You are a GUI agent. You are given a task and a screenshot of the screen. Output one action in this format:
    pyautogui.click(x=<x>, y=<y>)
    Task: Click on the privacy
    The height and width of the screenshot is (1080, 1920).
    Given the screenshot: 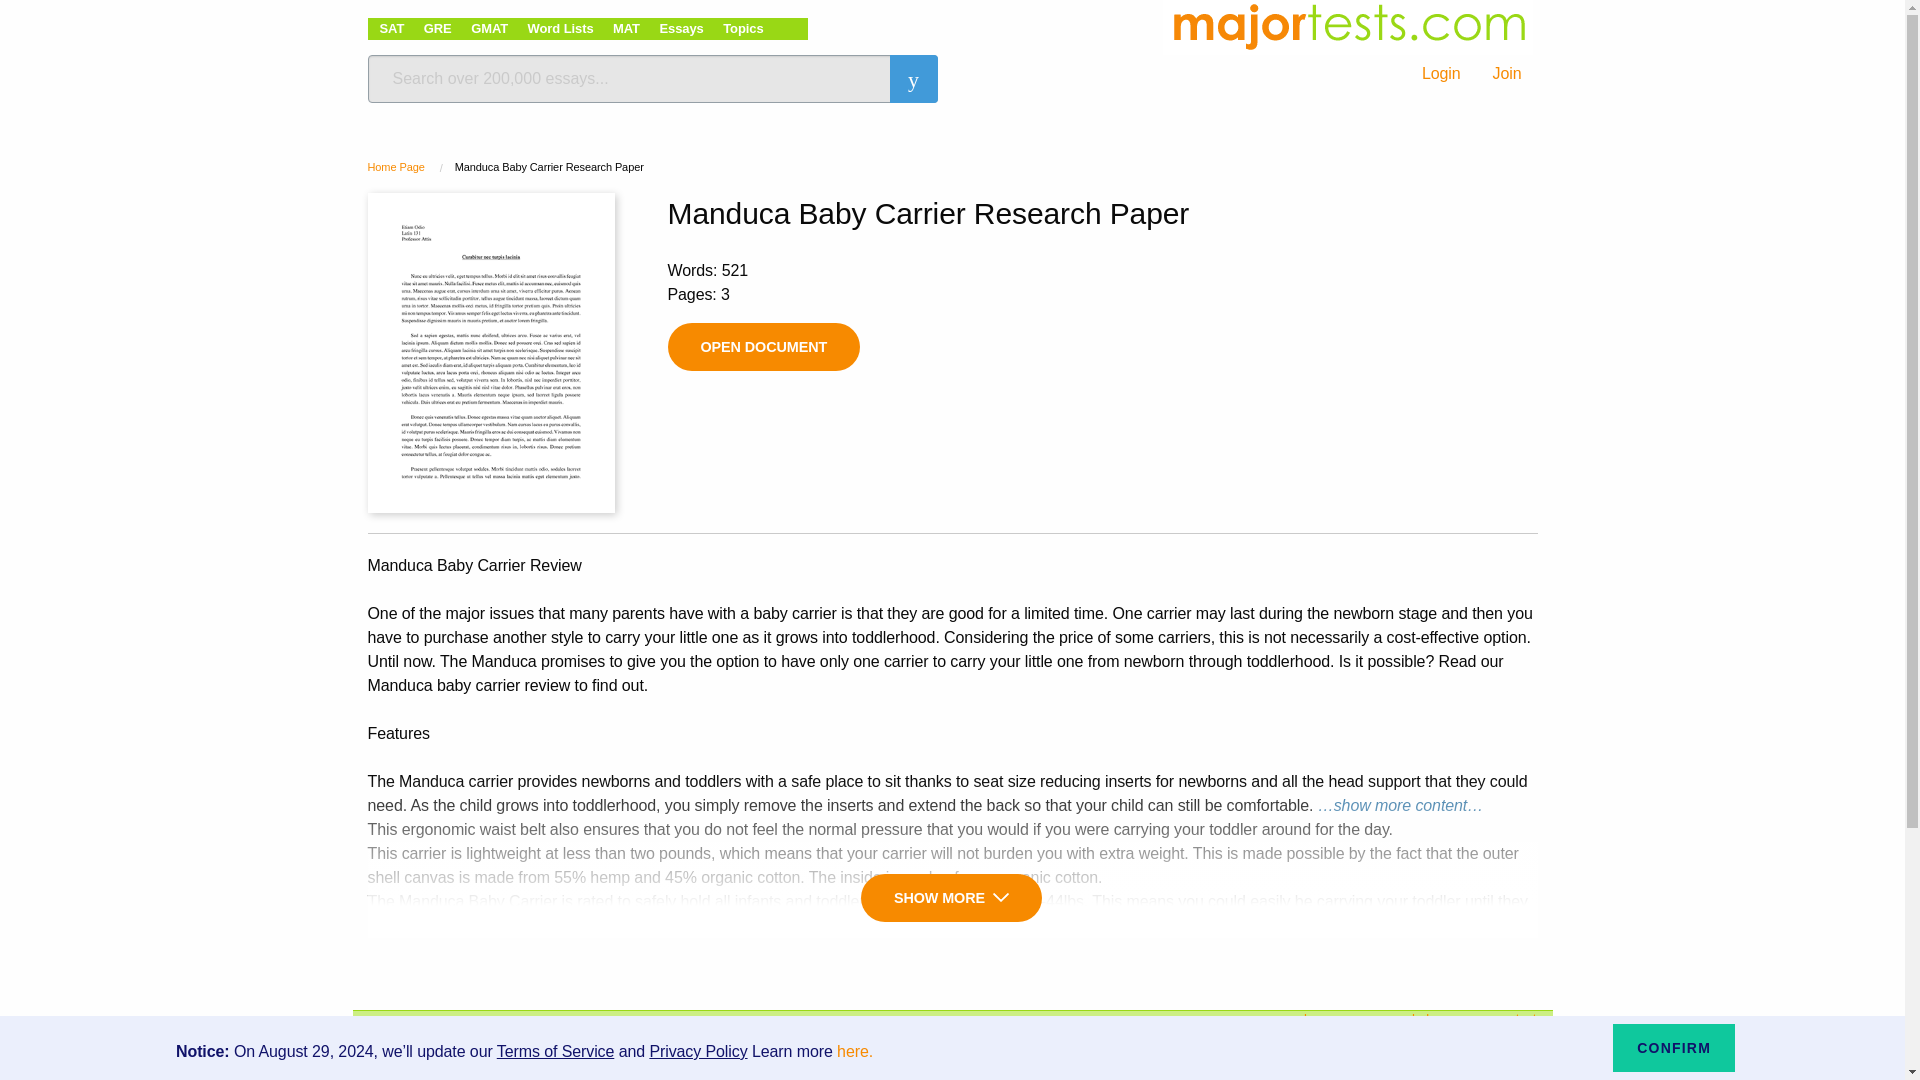 What is the action you would take?
    pyautogui.click(x=1402, y=1034)
    